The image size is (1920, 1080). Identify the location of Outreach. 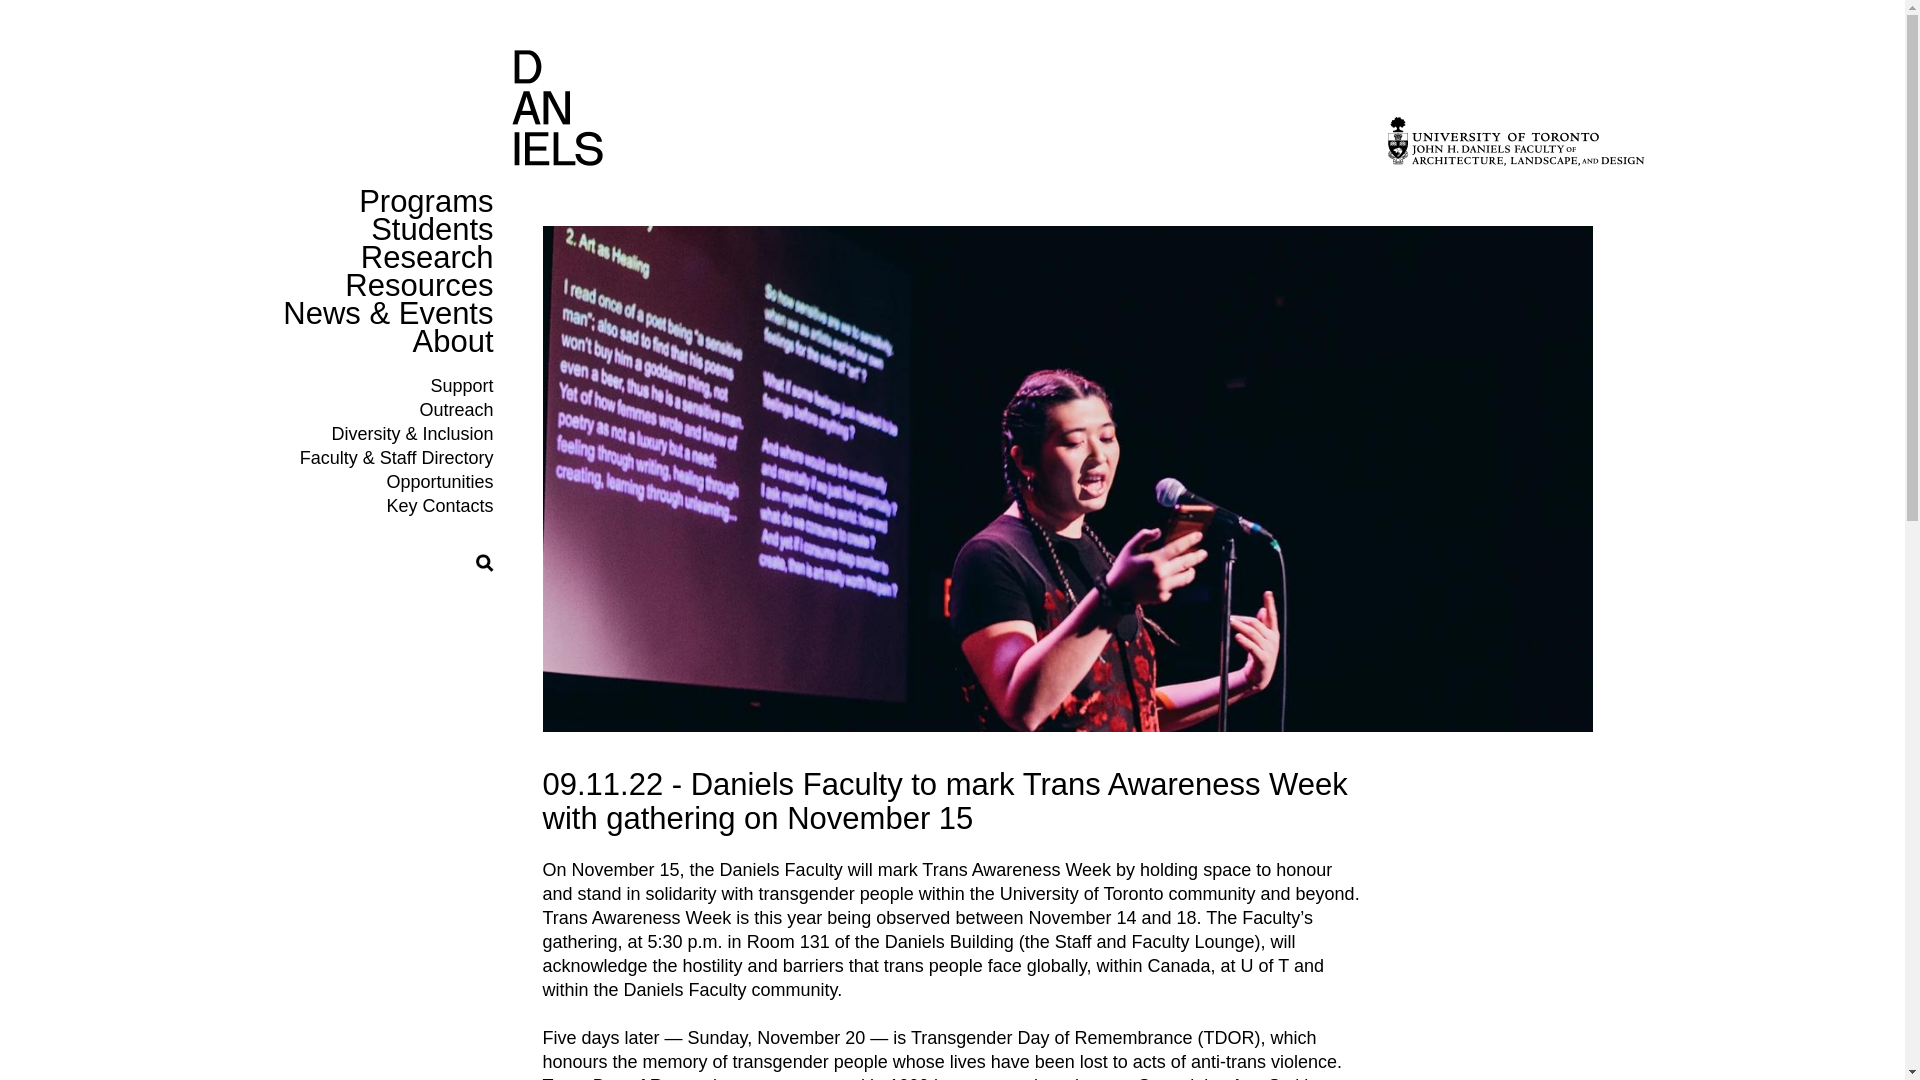
(456, 410).